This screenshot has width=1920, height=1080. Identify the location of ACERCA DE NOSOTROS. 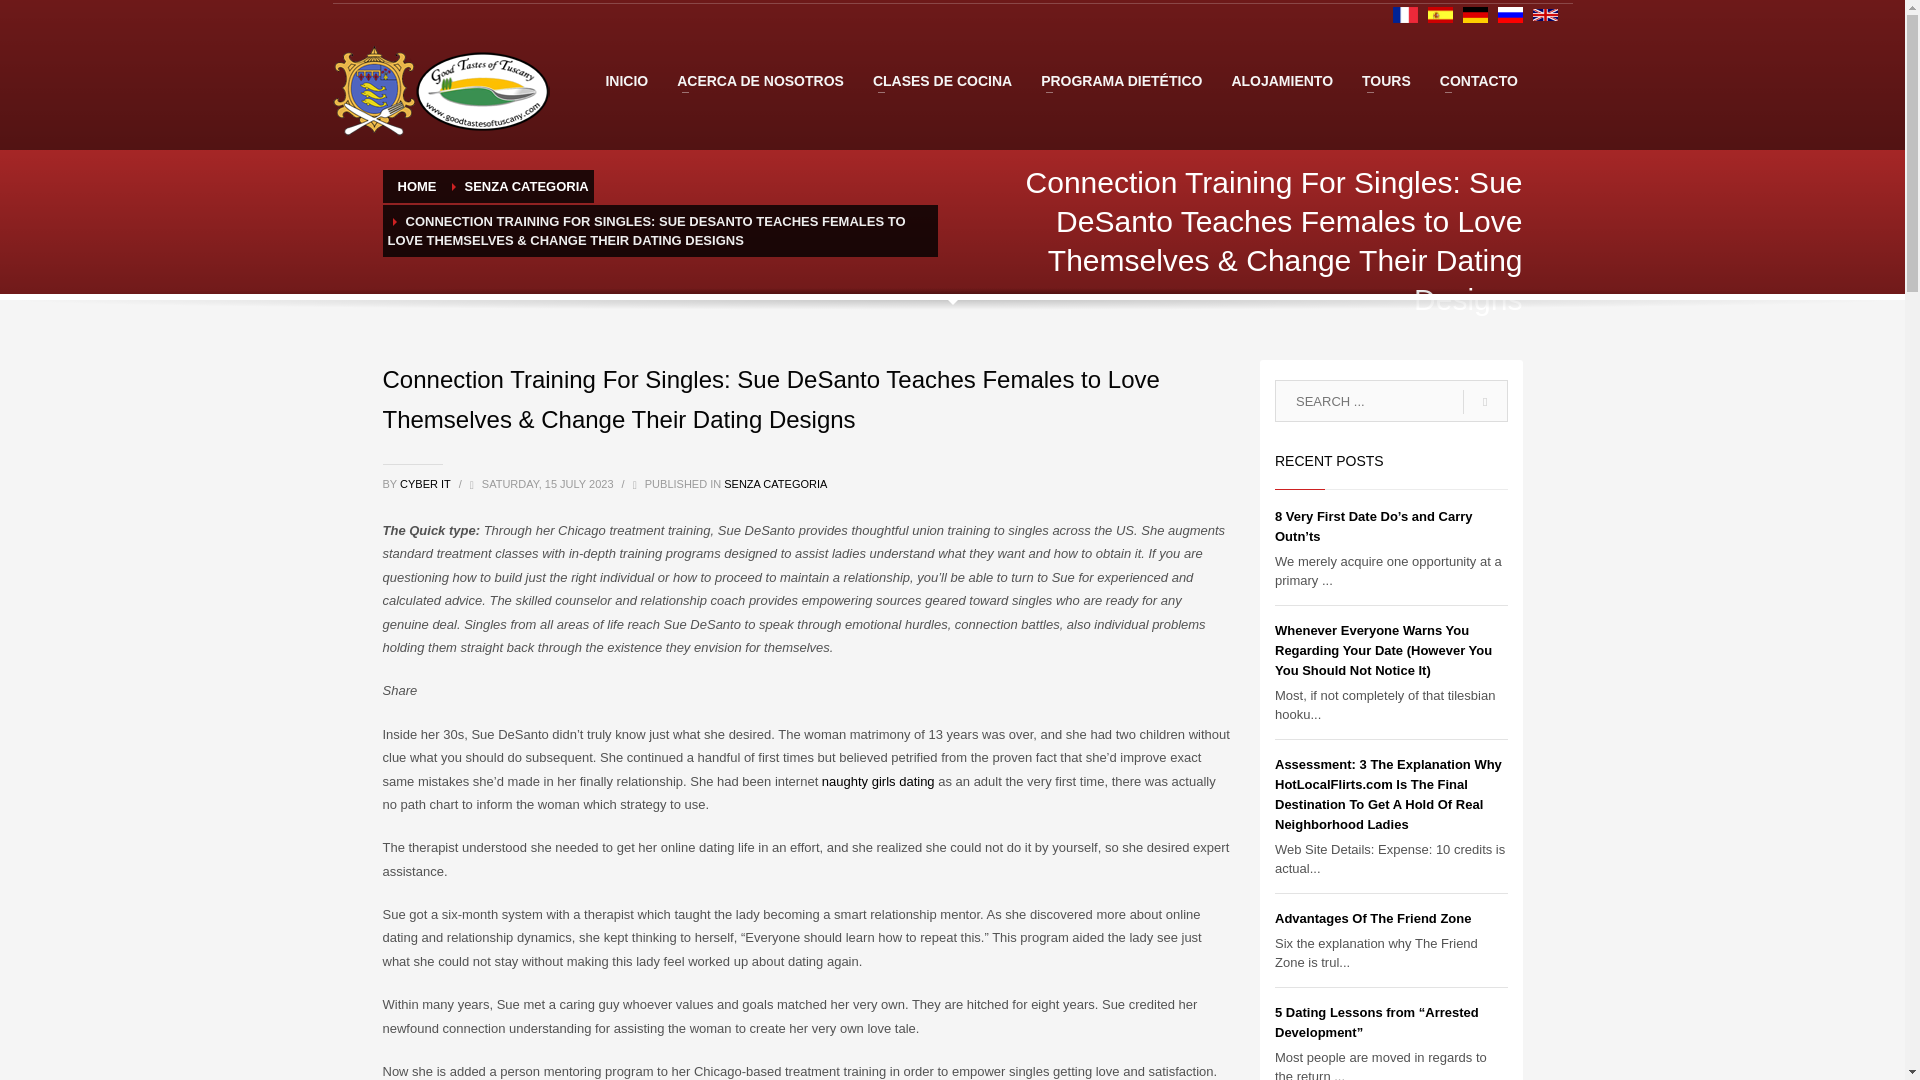
(760, 80).